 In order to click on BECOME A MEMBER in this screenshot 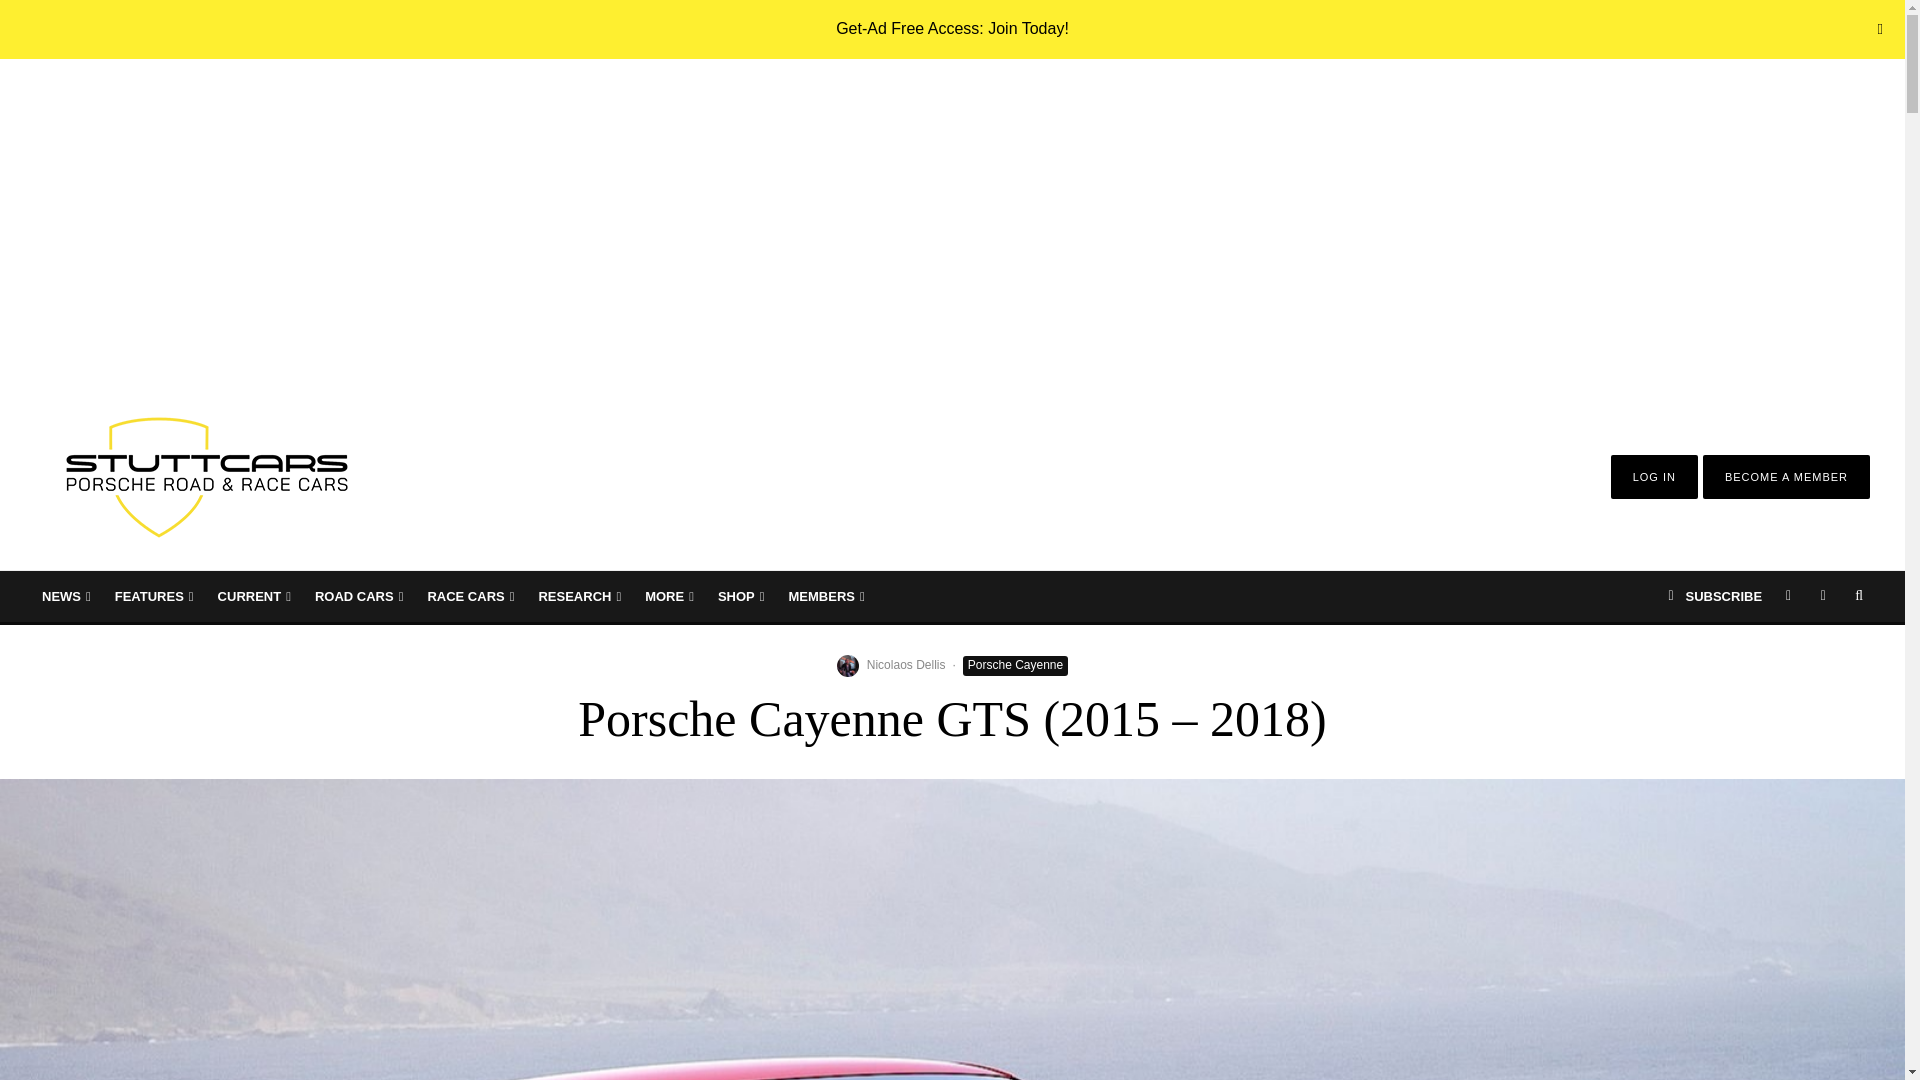, I will do `click(1786, 476)`.